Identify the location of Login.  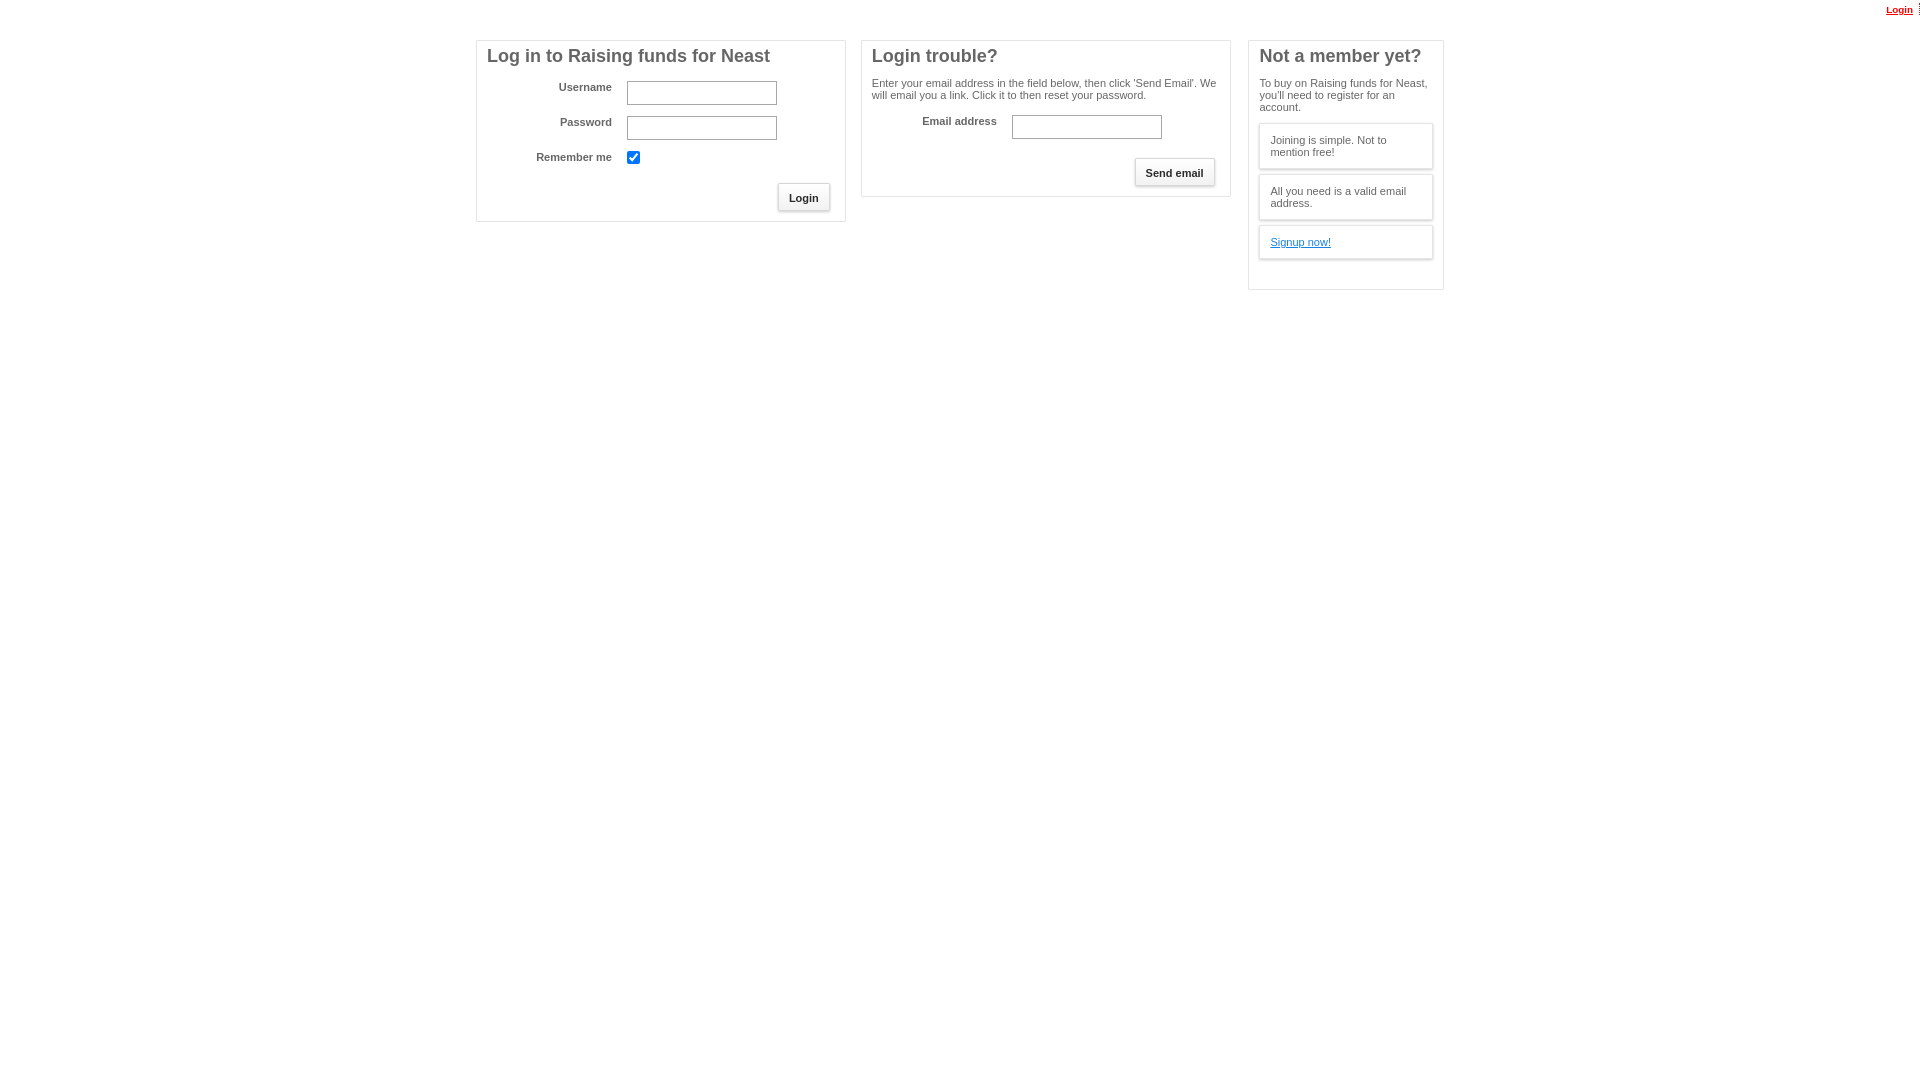
(1890, 10).